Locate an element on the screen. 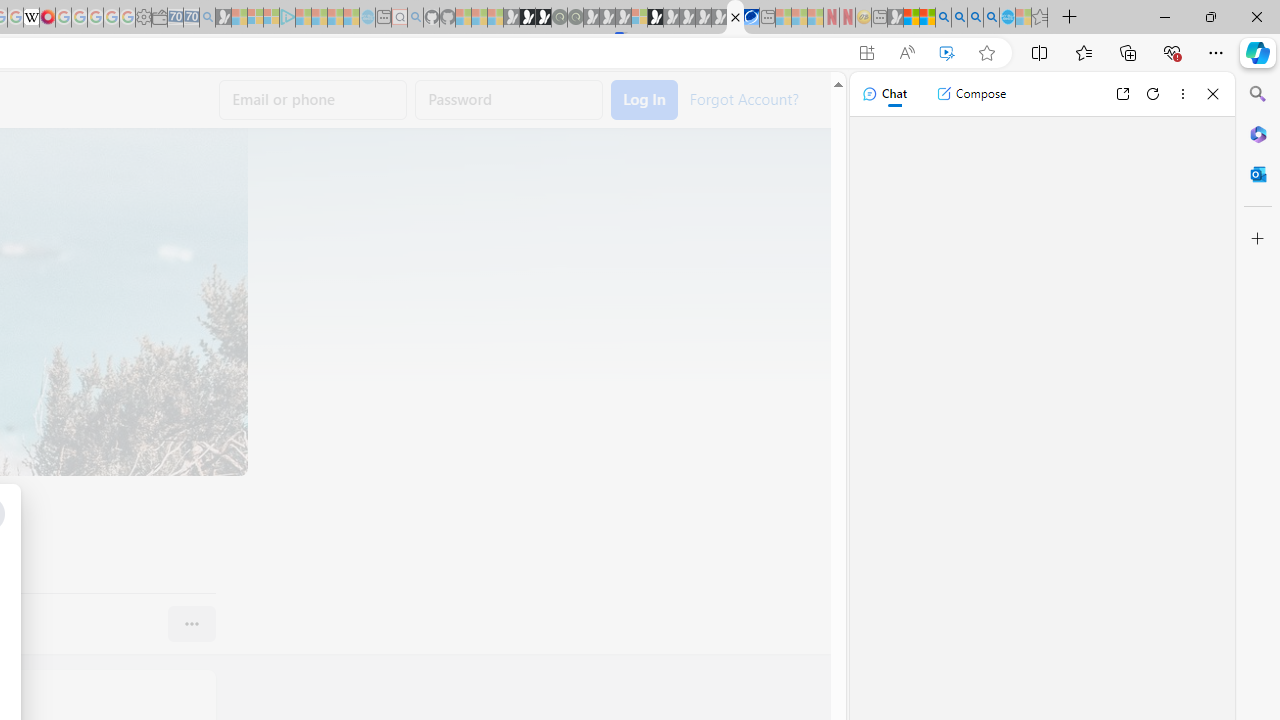 This screenshot has height=720, width=1280. App available. Install Facebook is located at coordinates (867, 53).